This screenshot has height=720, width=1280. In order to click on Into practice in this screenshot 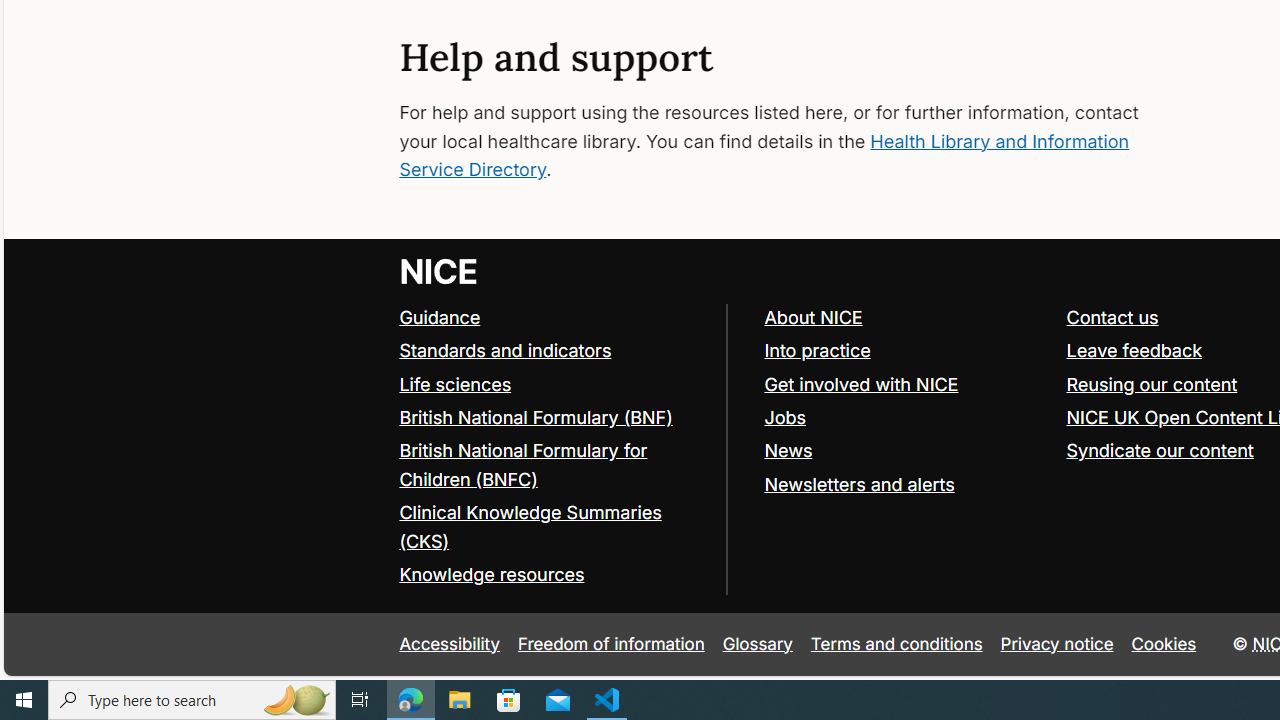, I will do `click(906, 352)`.